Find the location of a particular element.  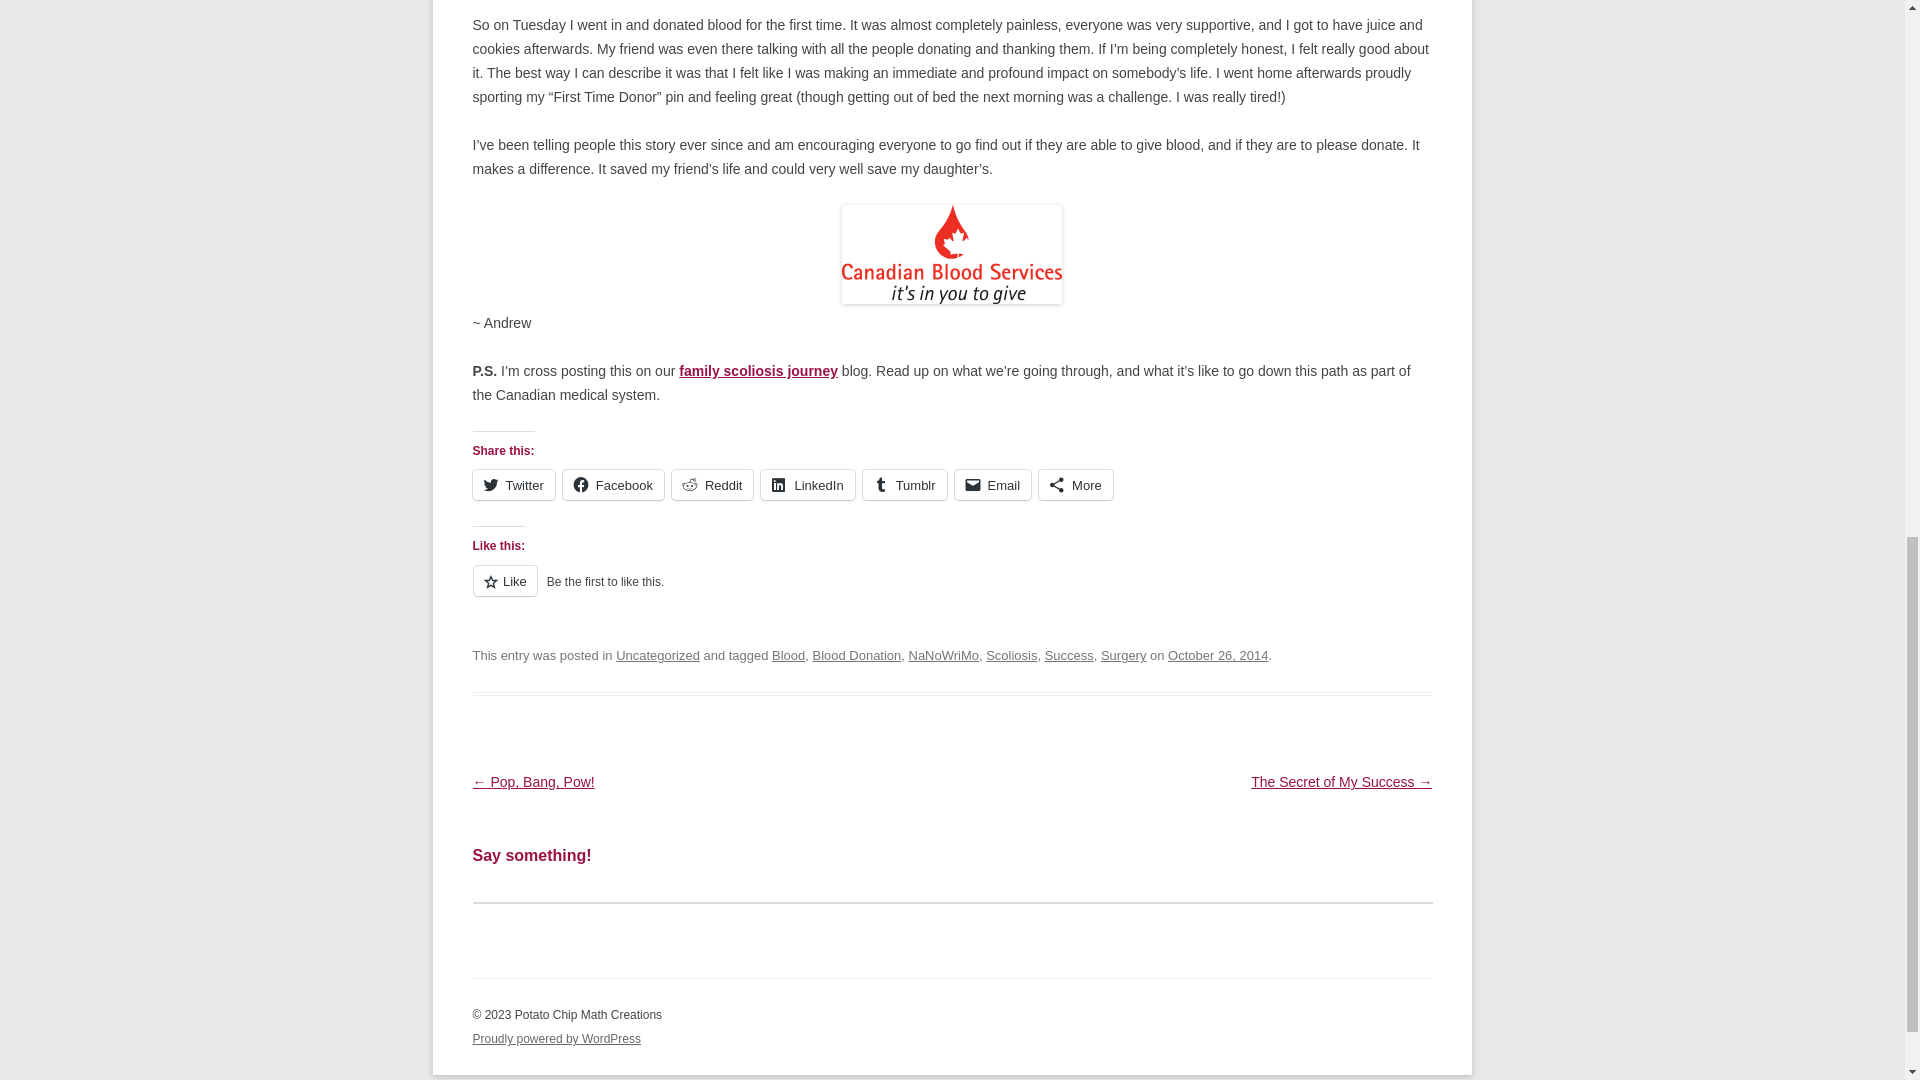

Email is located at coordinates (993, 484).